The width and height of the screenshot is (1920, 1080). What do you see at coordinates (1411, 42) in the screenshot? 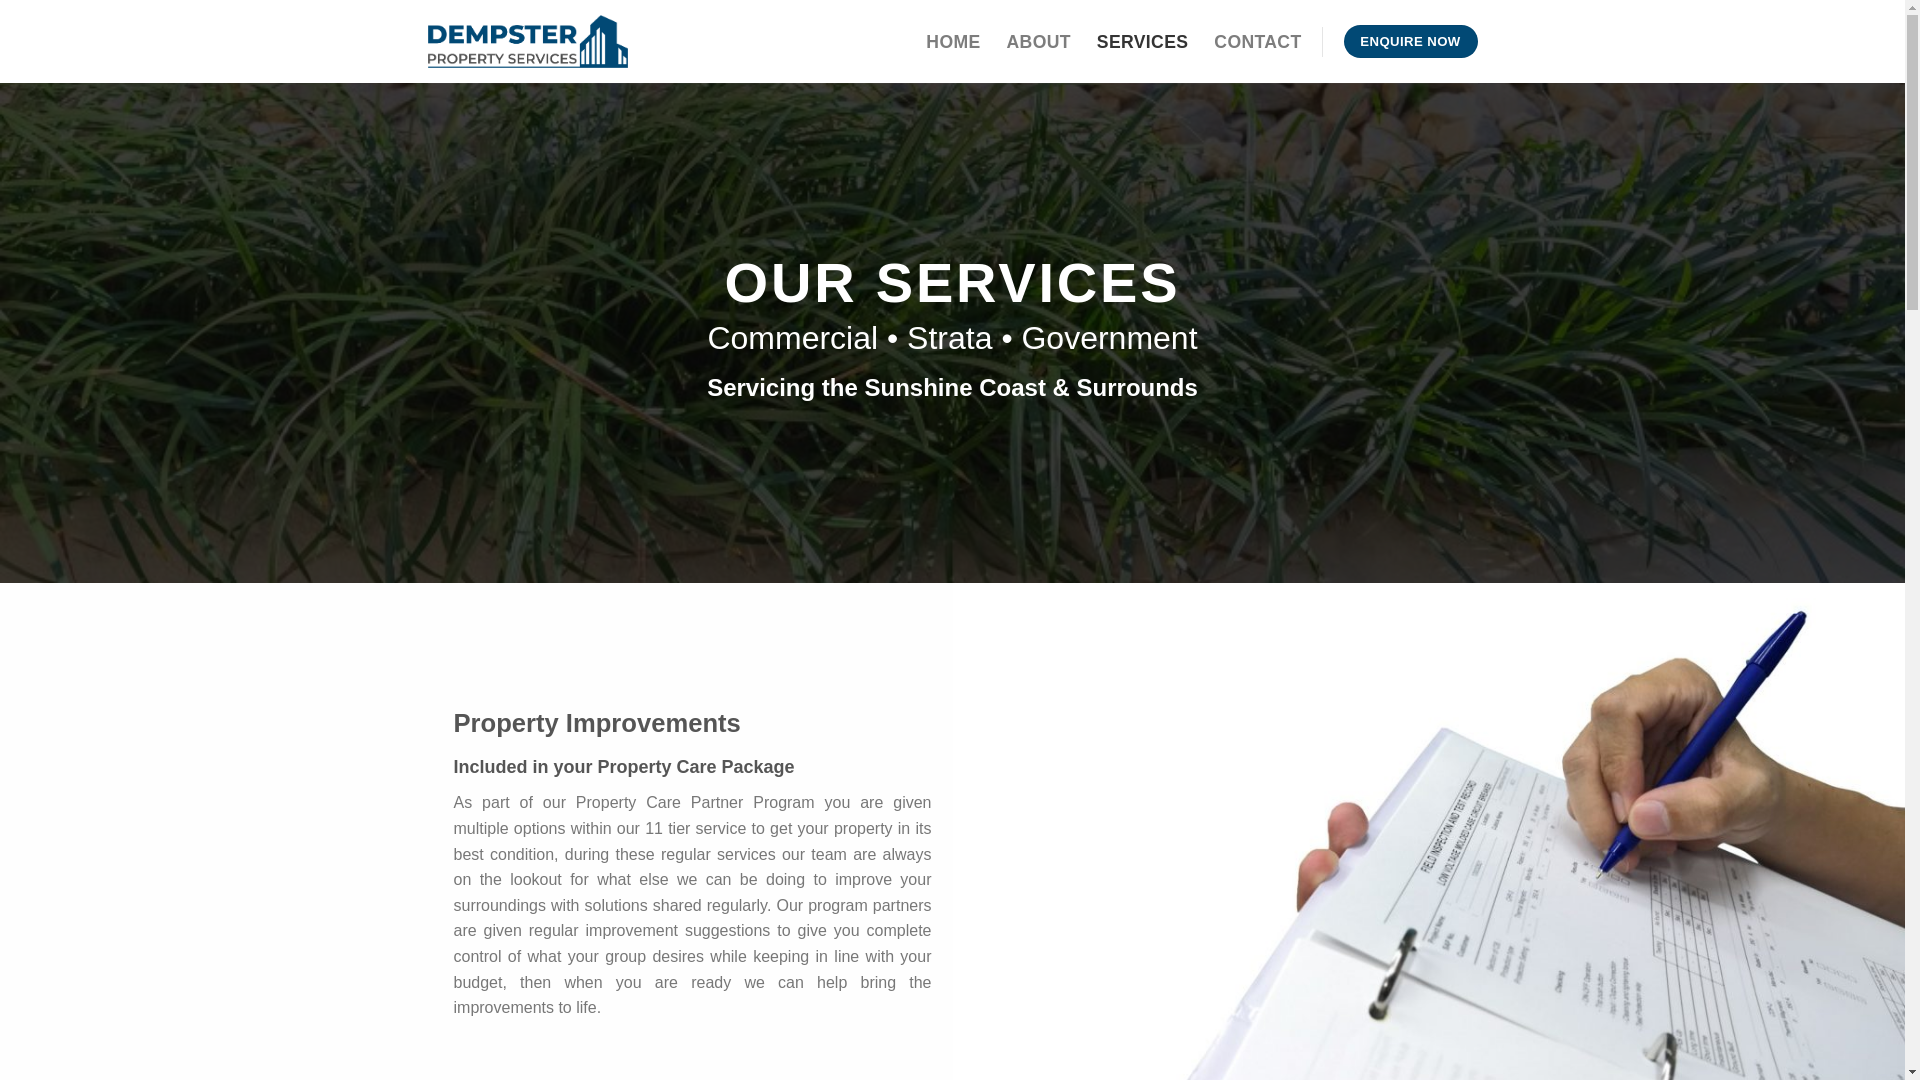
I see `ENQUIRE NOW` at bounding box center [1411, 42].